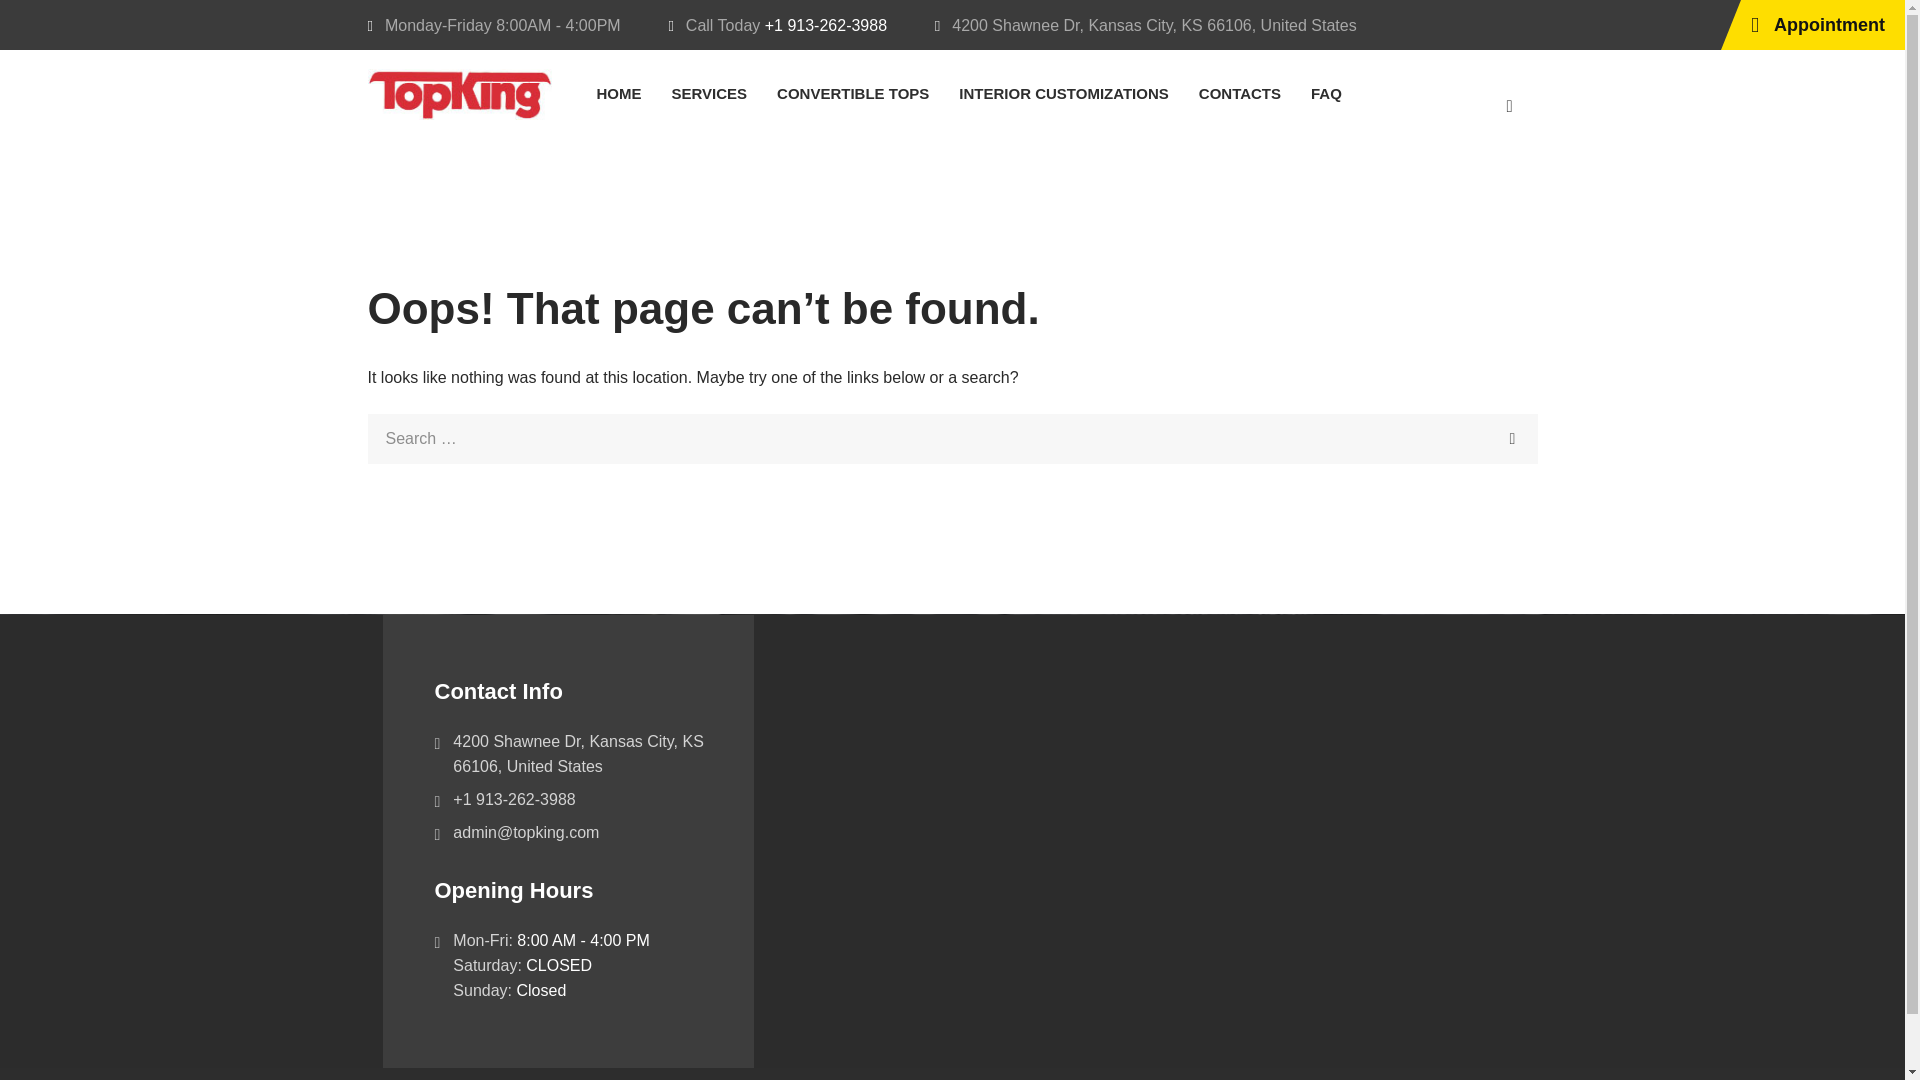  Describe the element at coordinates (618, 93) in the screenshot. I see `HOME` at that location.